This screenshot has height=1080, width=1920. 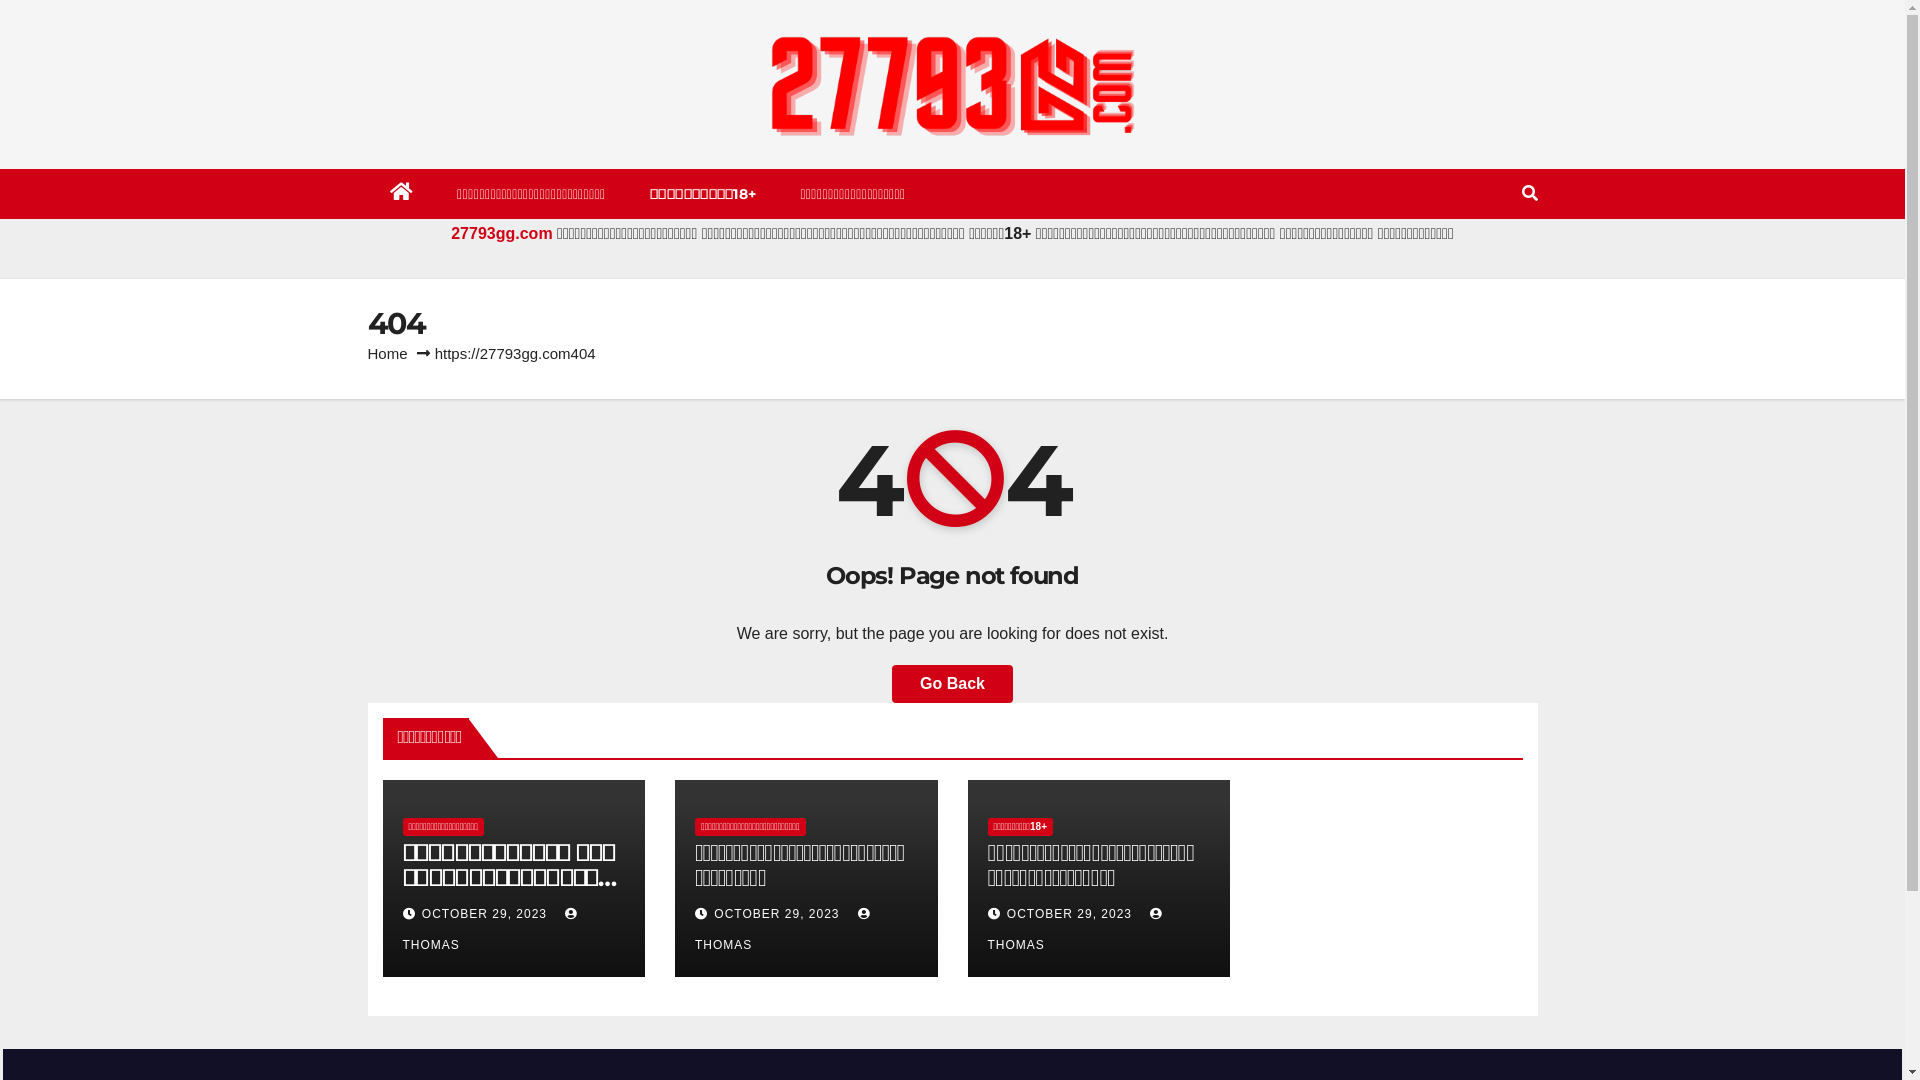 What do you see at coordinates (1078, 930) in the screenshot?
I see `THOMAS` at bounding box center [1078, 930].